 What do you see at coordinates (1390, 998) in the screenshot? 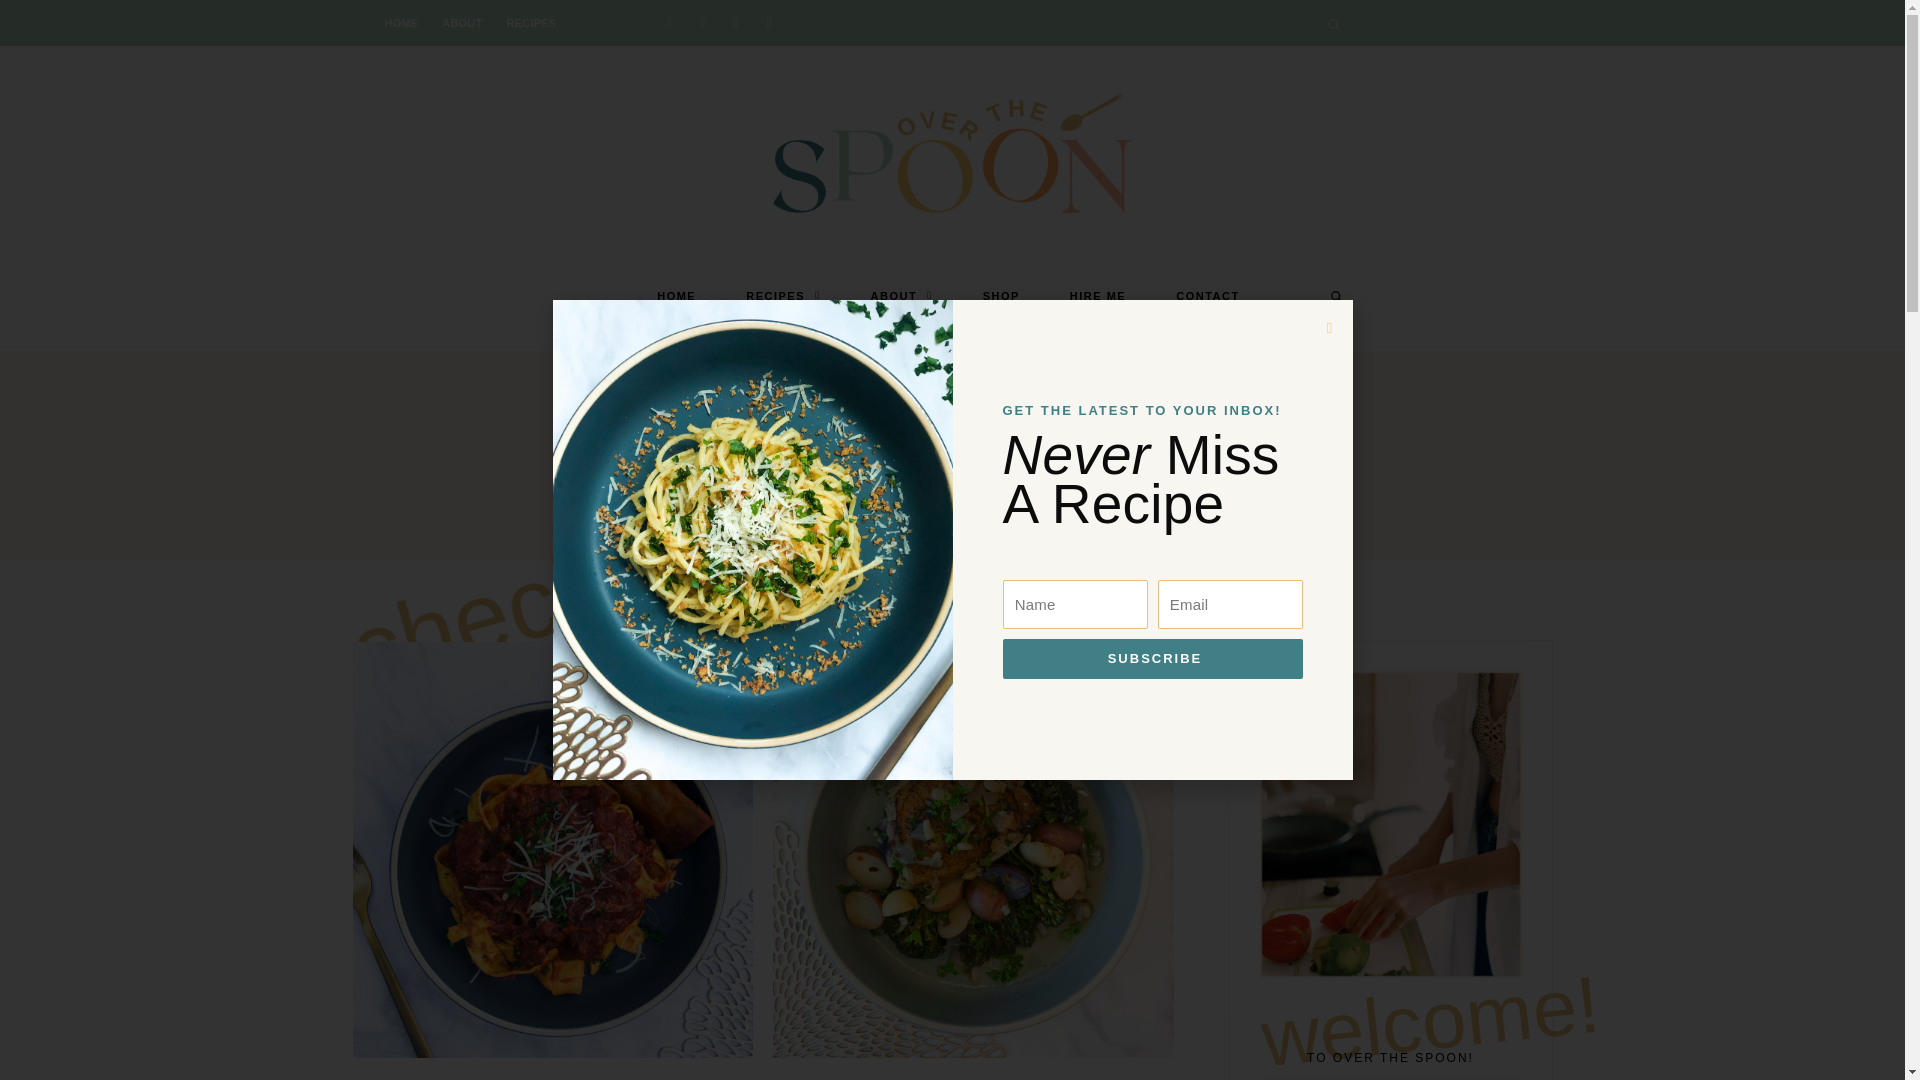
I see `welcome!` at bounding box center [1390, 998].